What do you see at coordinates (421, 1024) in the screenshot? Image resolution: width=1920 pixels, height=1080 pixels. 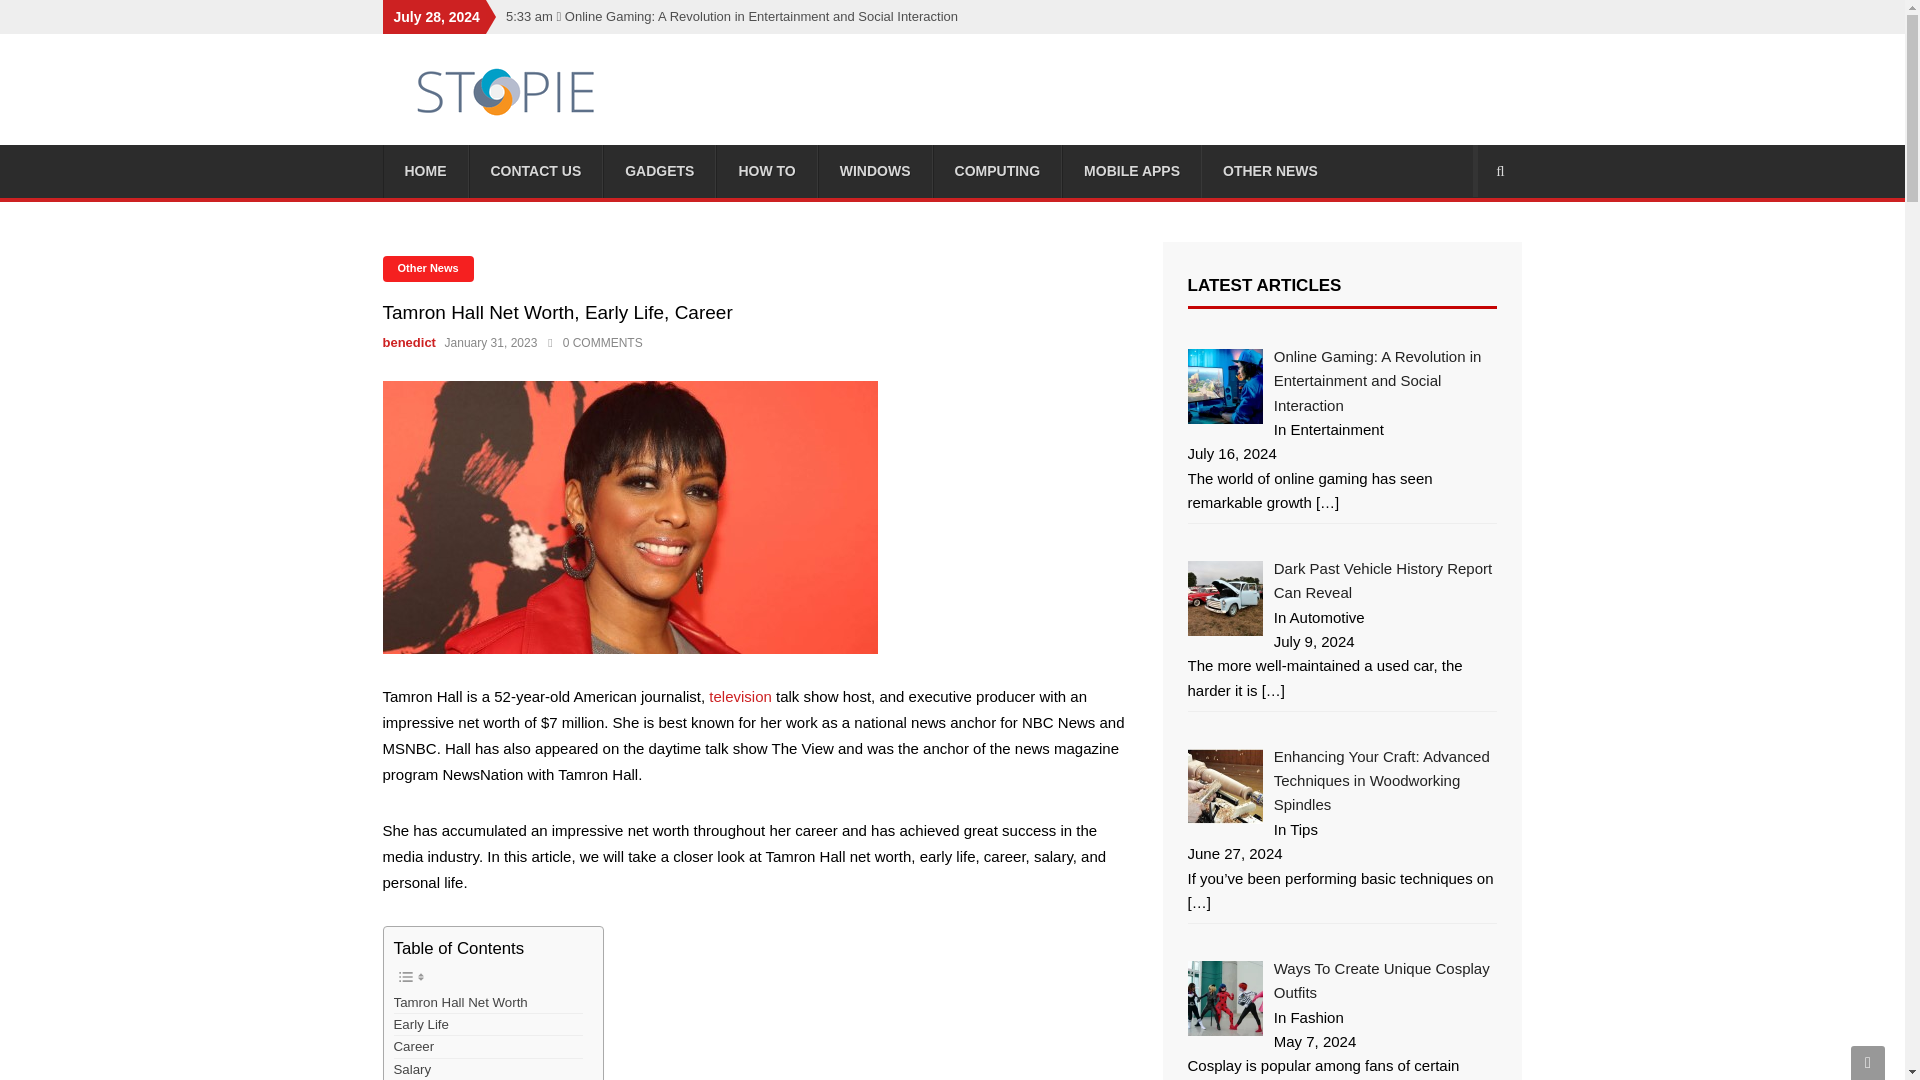 I see `Early Life` at bounding box center [421, 1024].